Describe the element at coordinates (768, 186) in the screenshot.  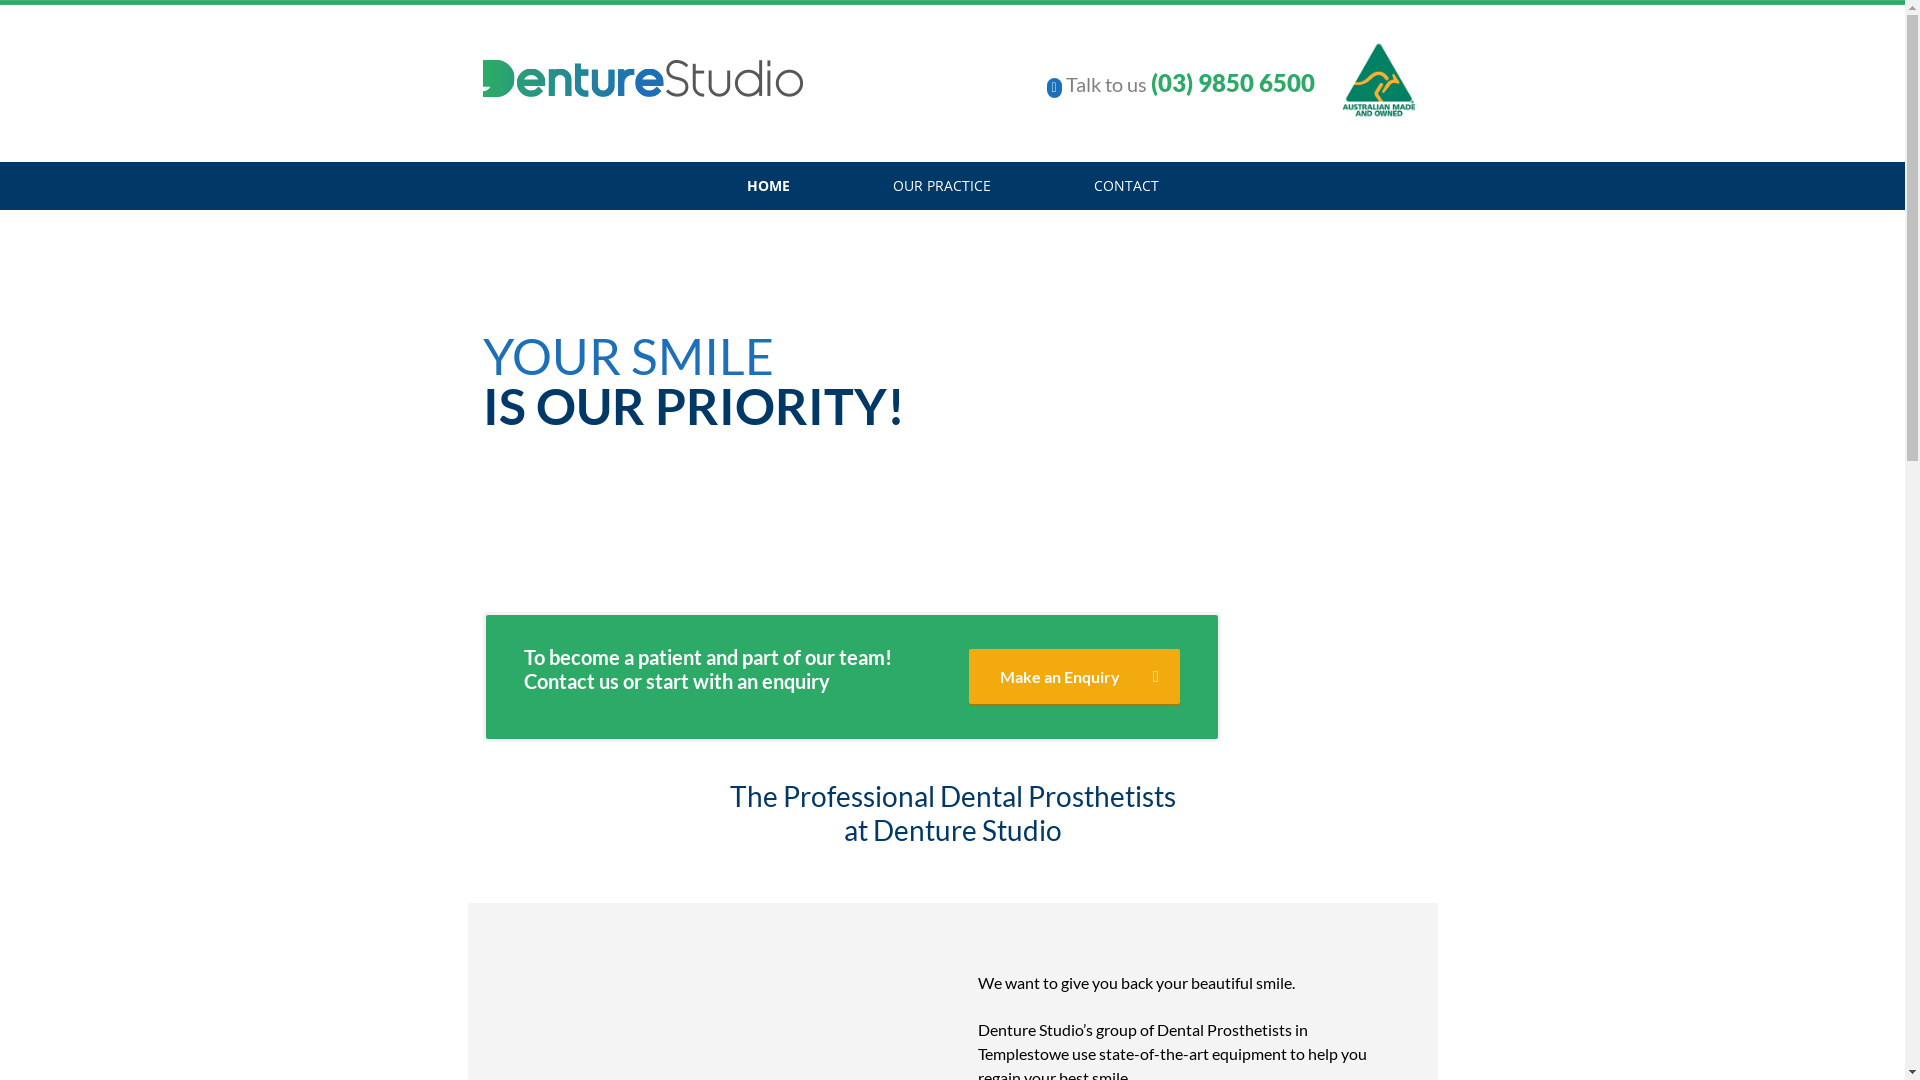
I see `HOME` at that location.